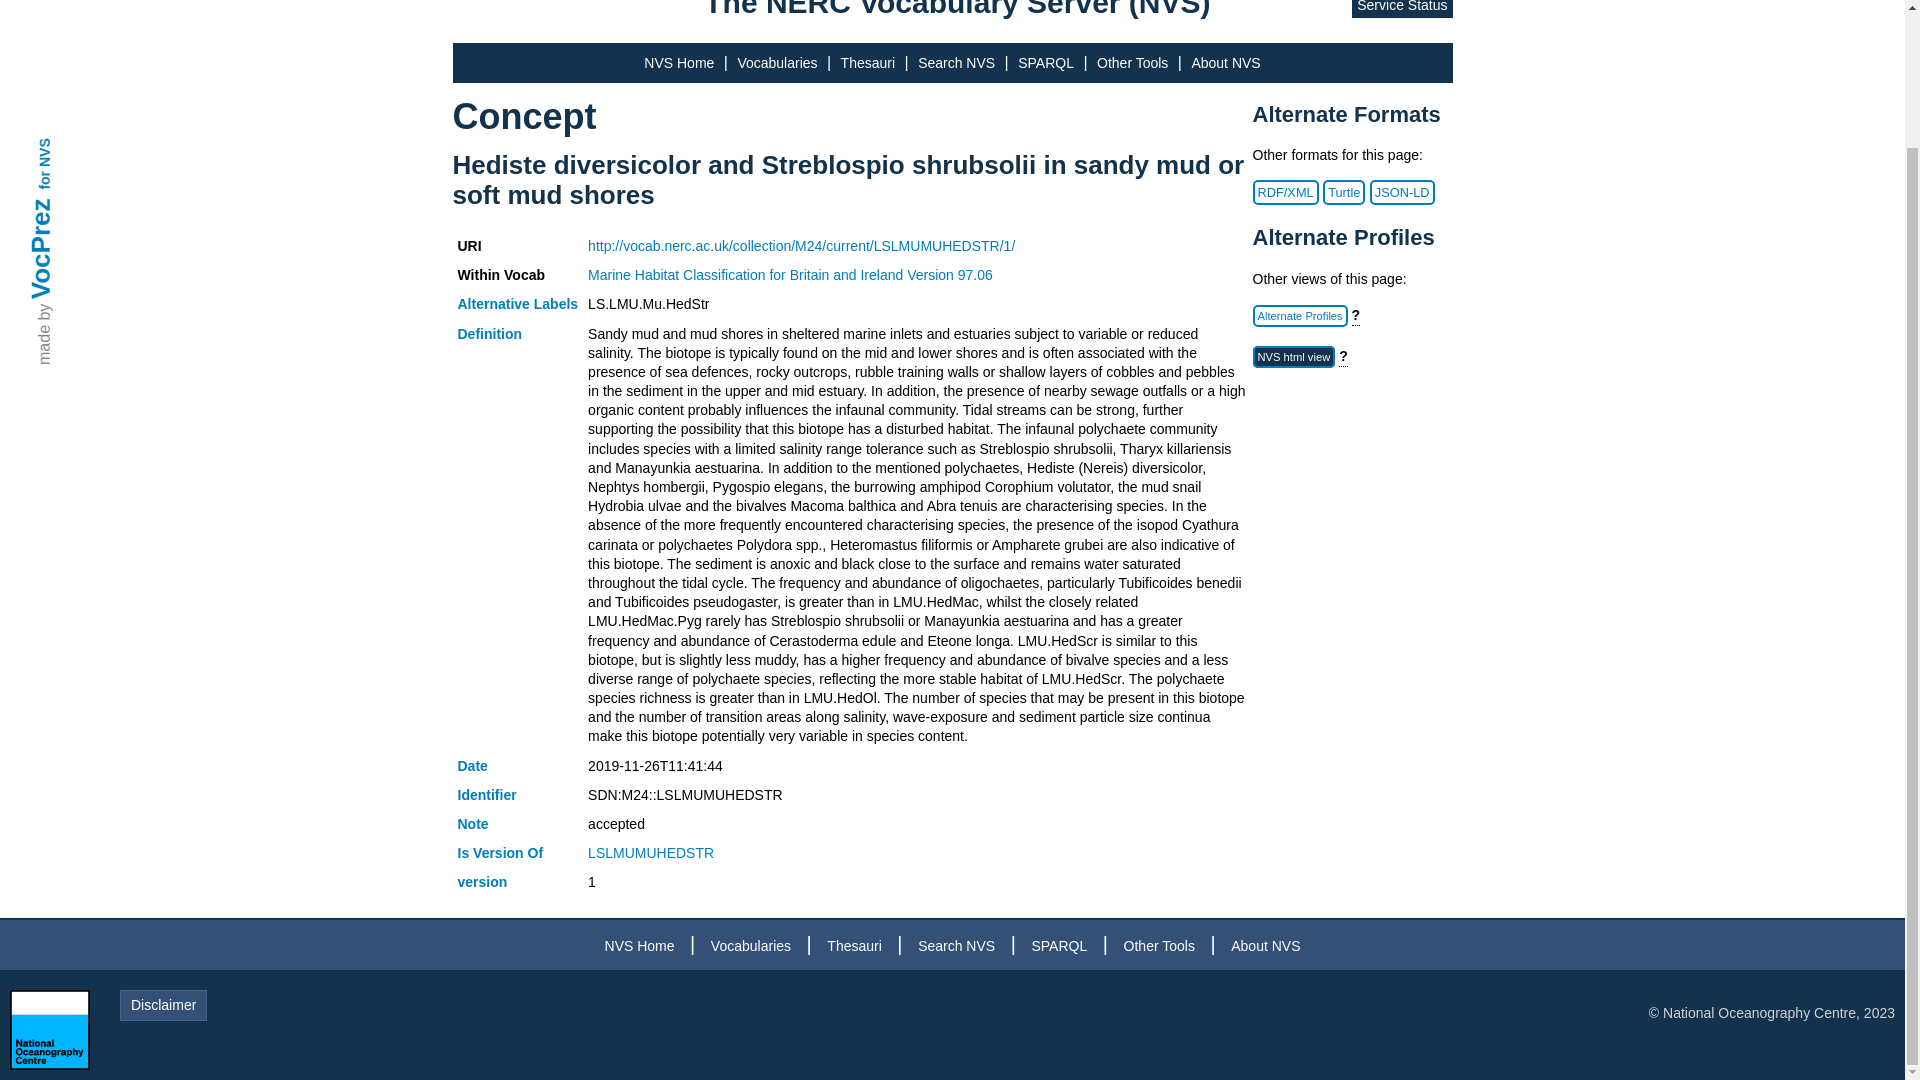  Describe the element at coordinates (854, 946) in the screenshot. I see `Thesauri` at that location.